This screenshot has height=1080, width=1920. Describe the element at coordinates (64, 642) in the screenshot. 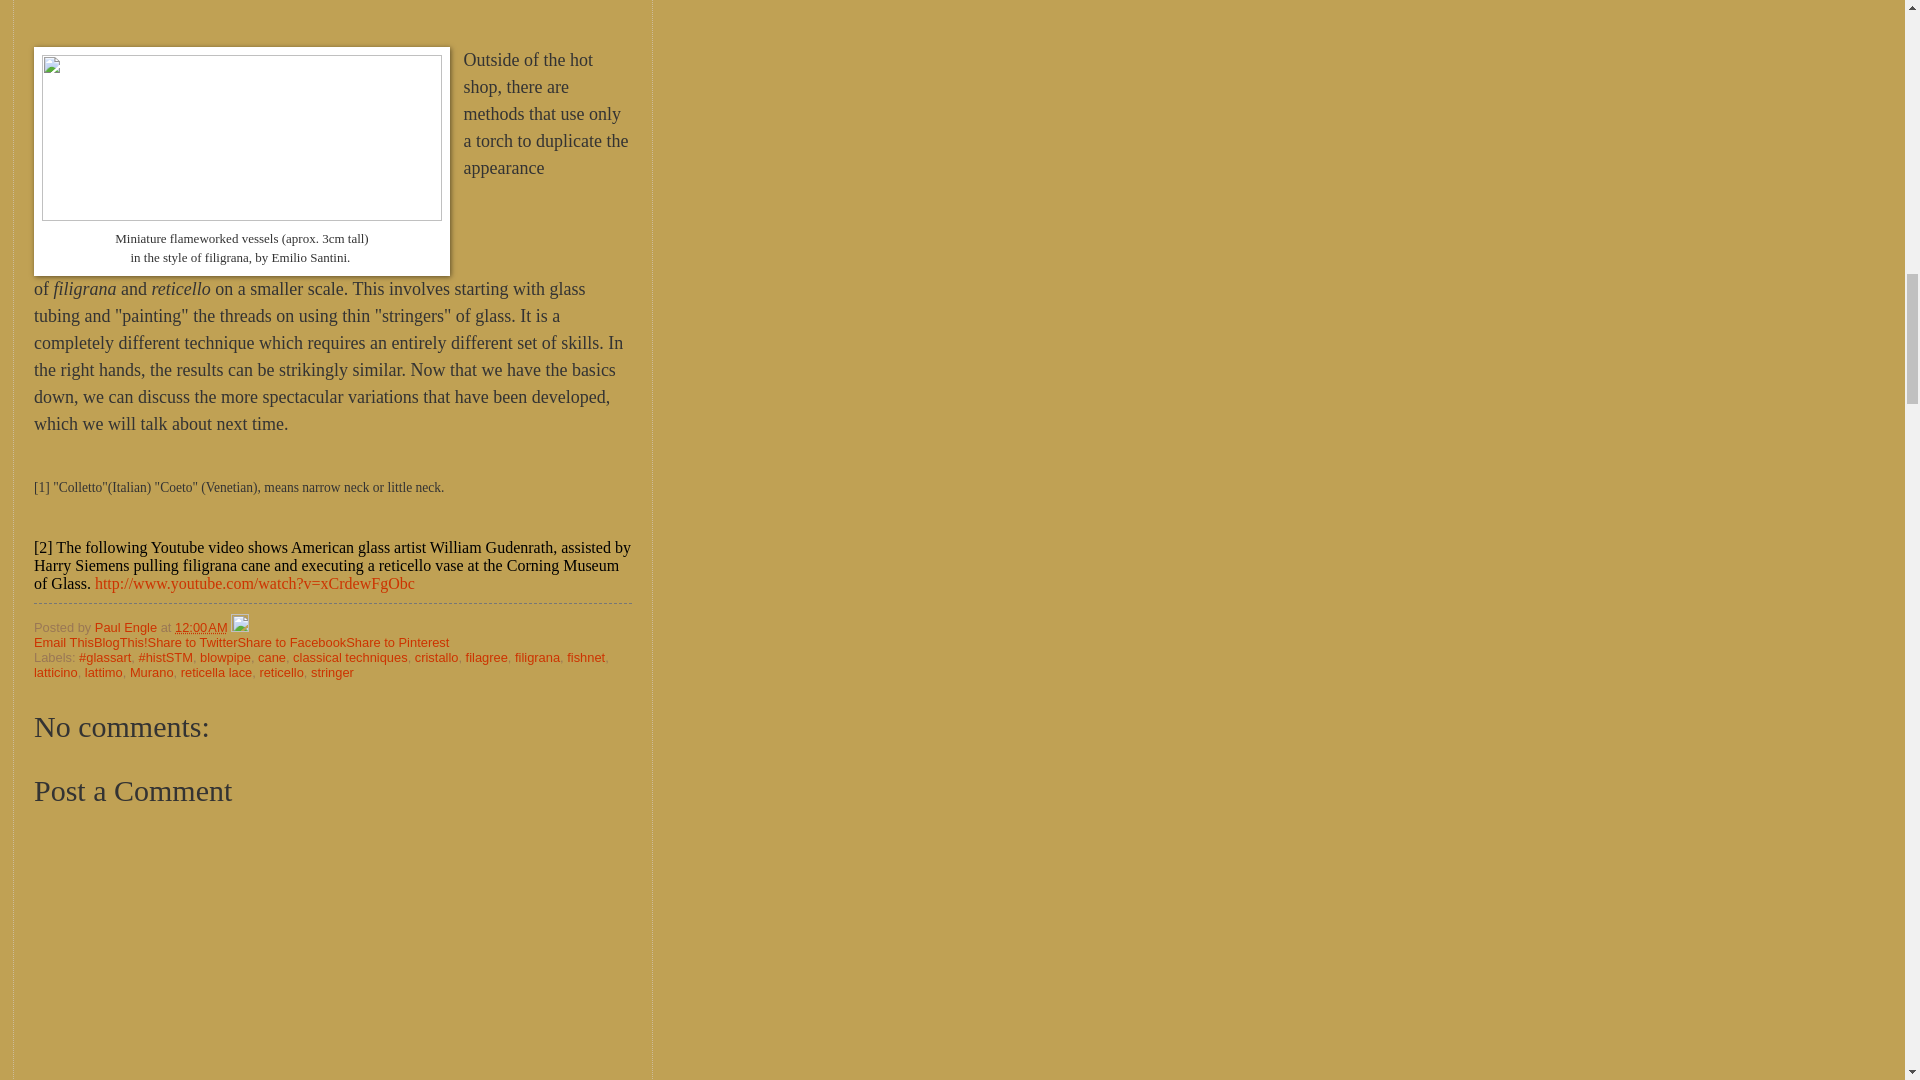

I see `Email This` at that location.